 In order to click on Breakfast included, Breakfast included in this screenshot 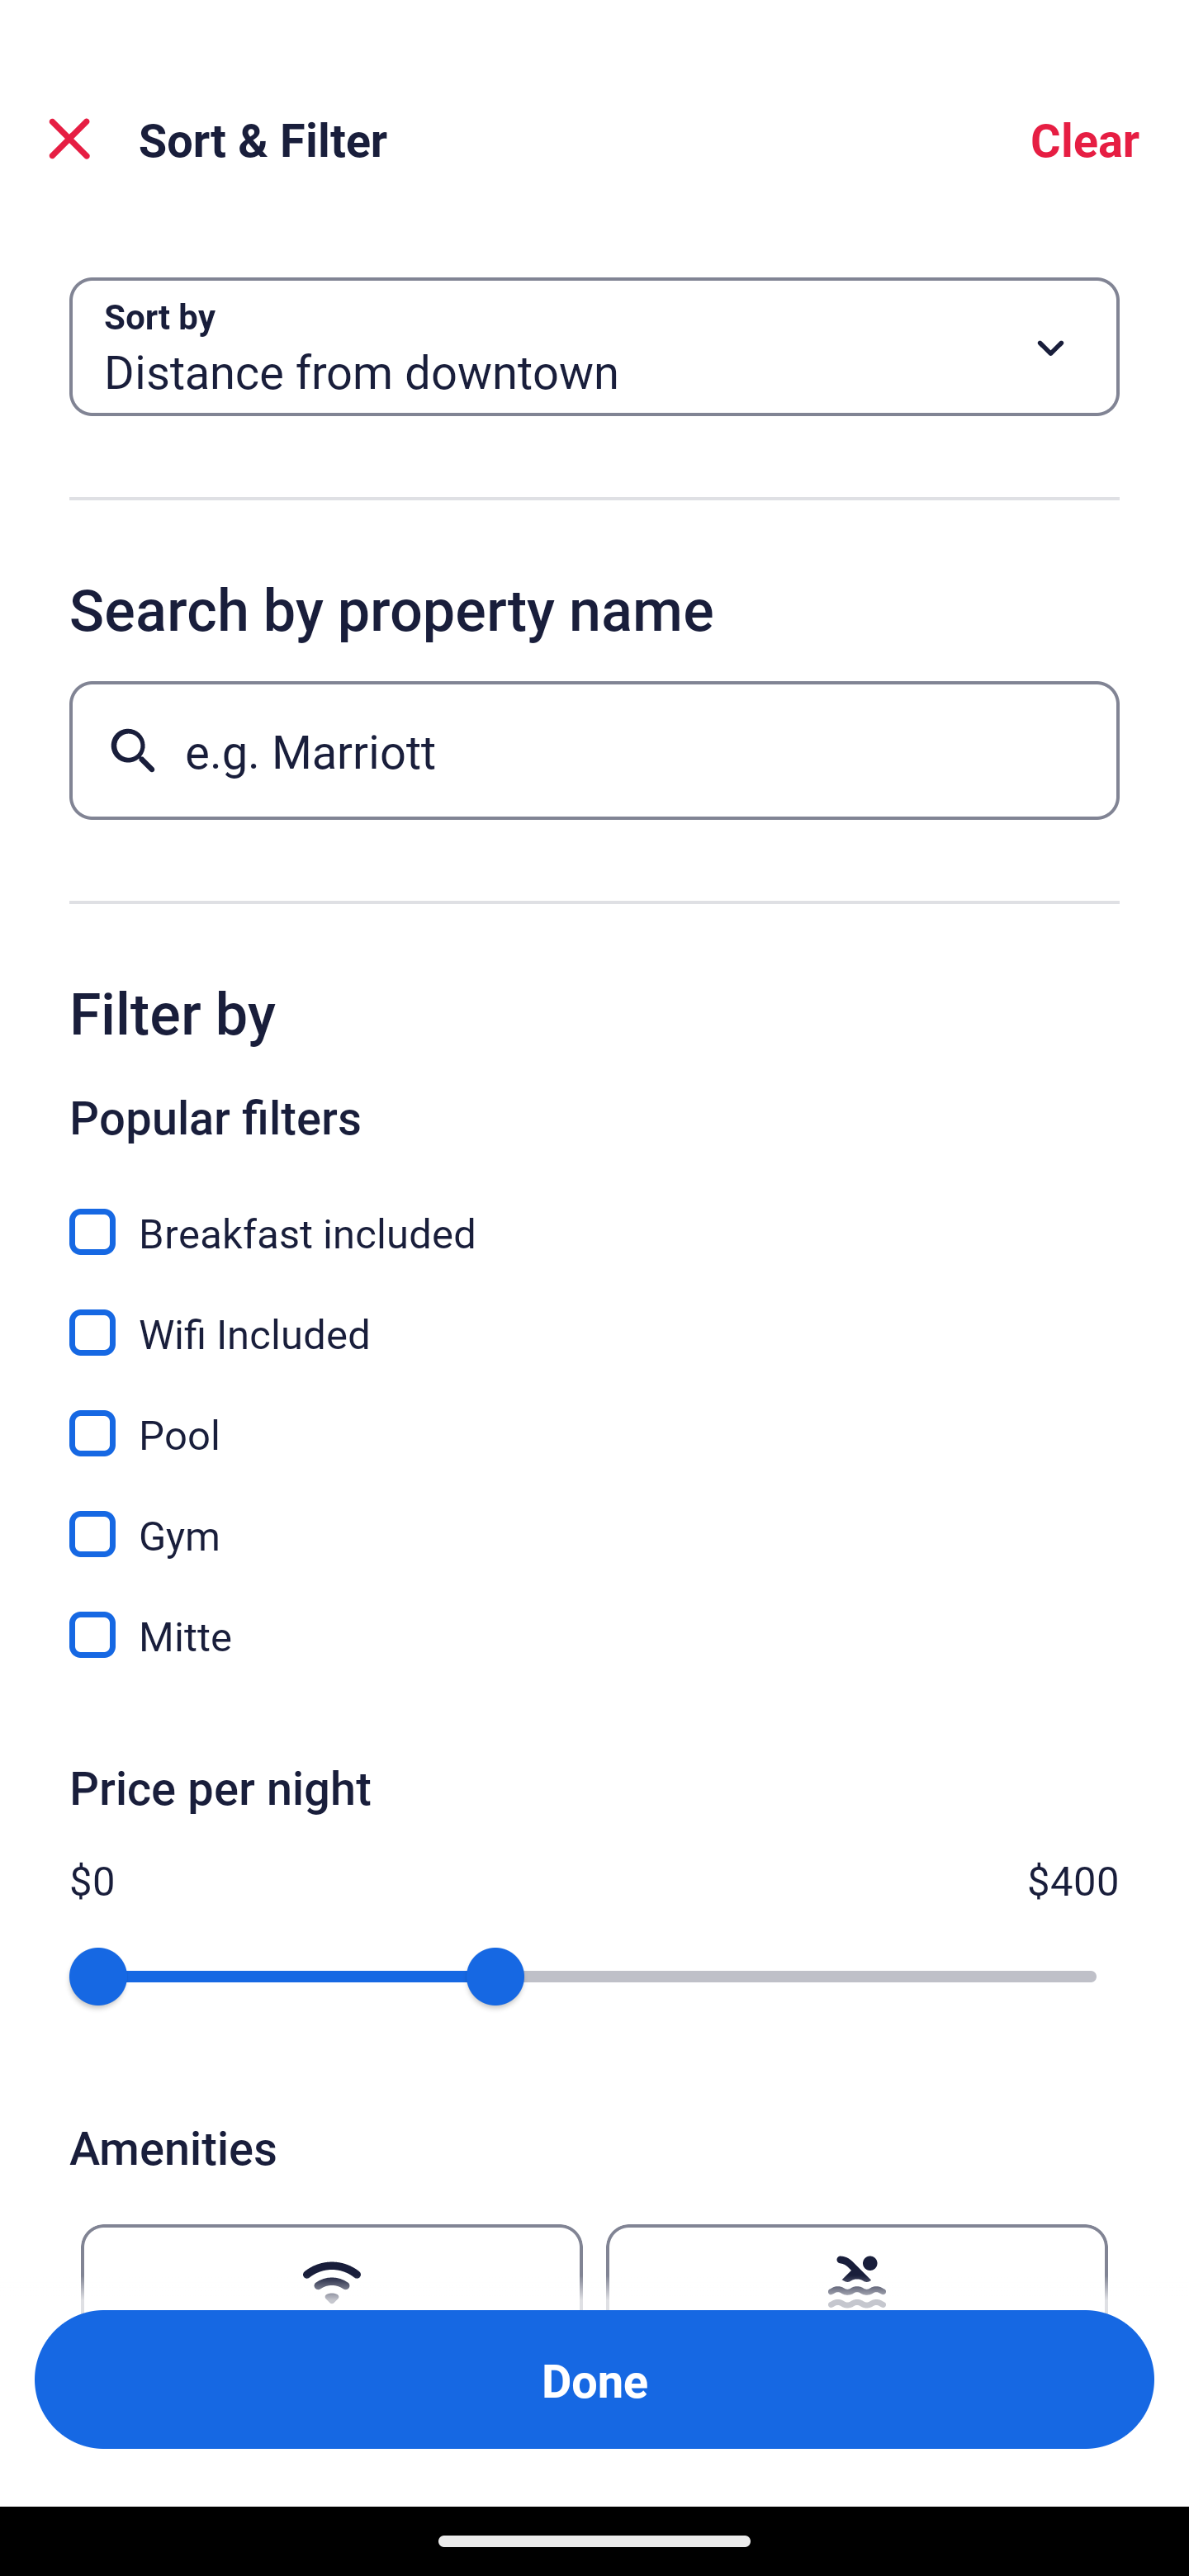, I will do `click(594, 1214)`.